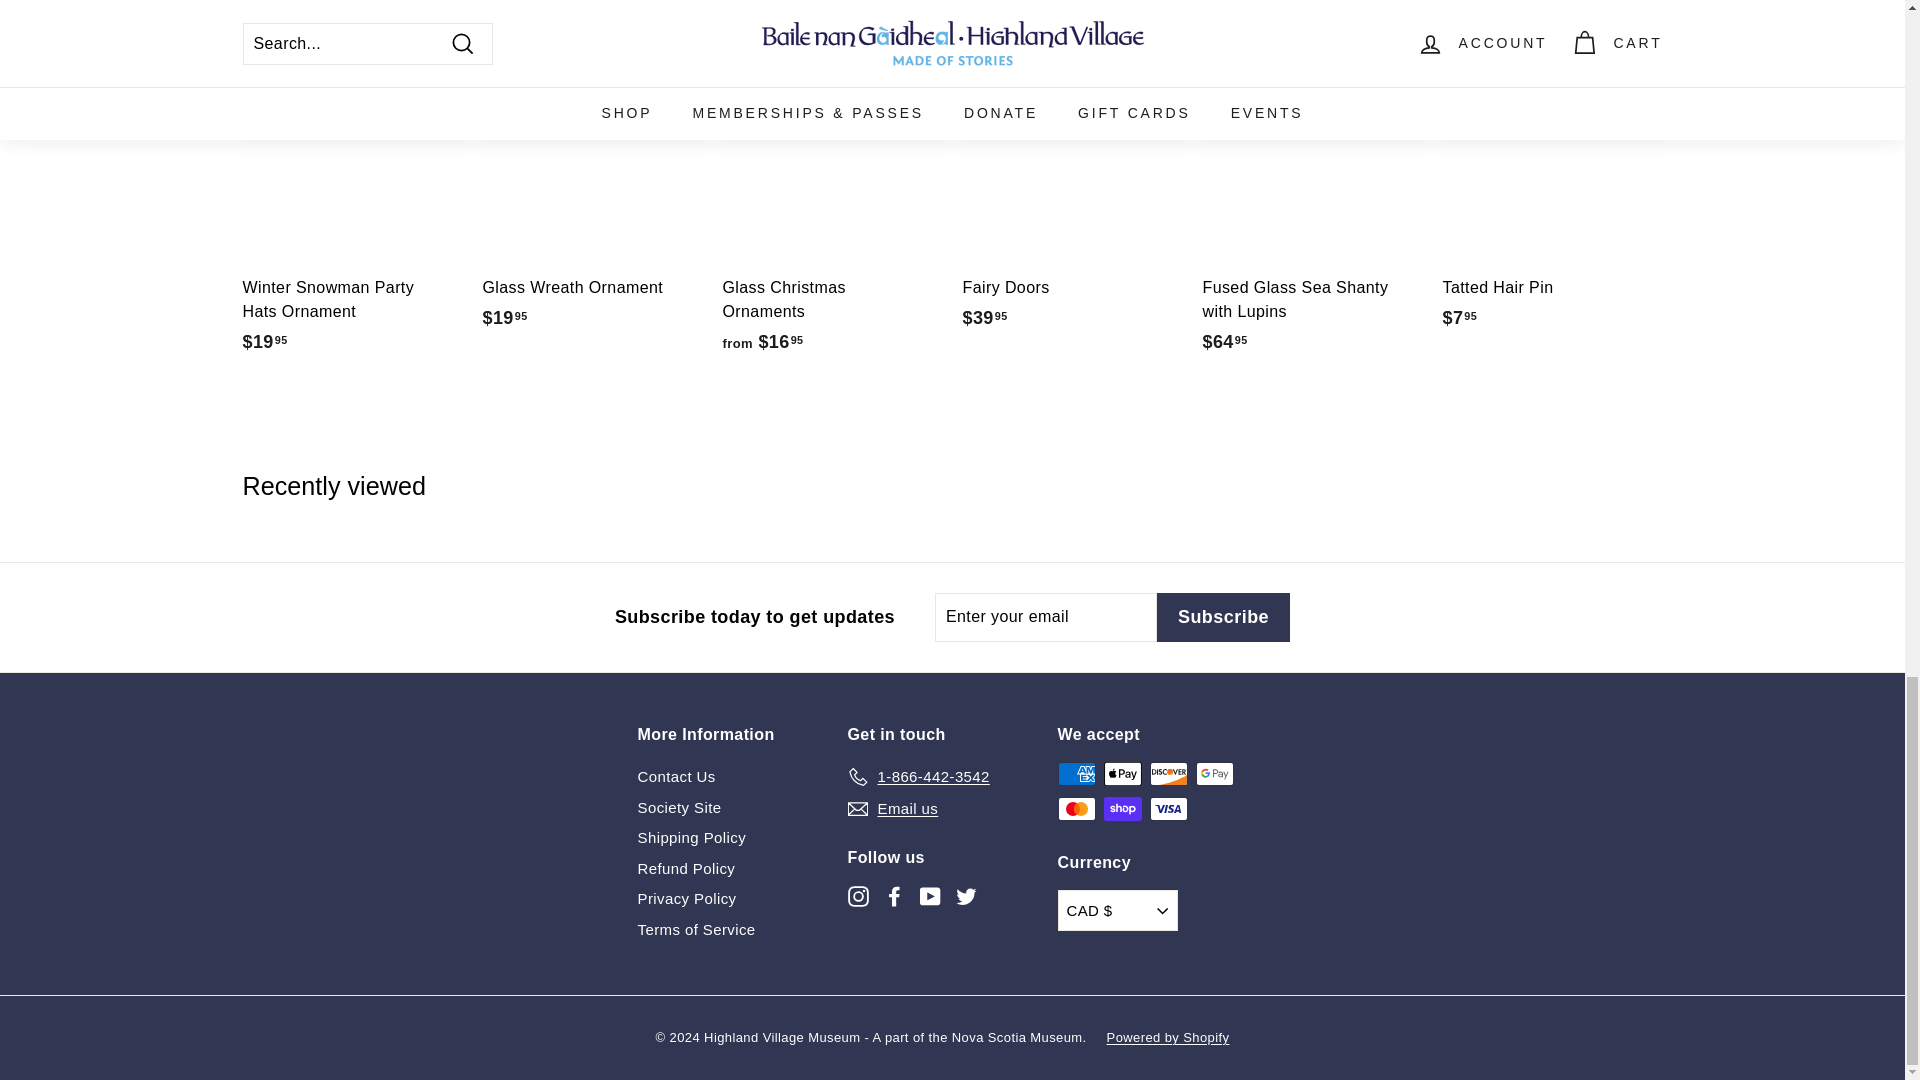  What do you see at coordinates (1076, 774) in the screenshot?
I see `American Express` at bounding box center [1076, 774].